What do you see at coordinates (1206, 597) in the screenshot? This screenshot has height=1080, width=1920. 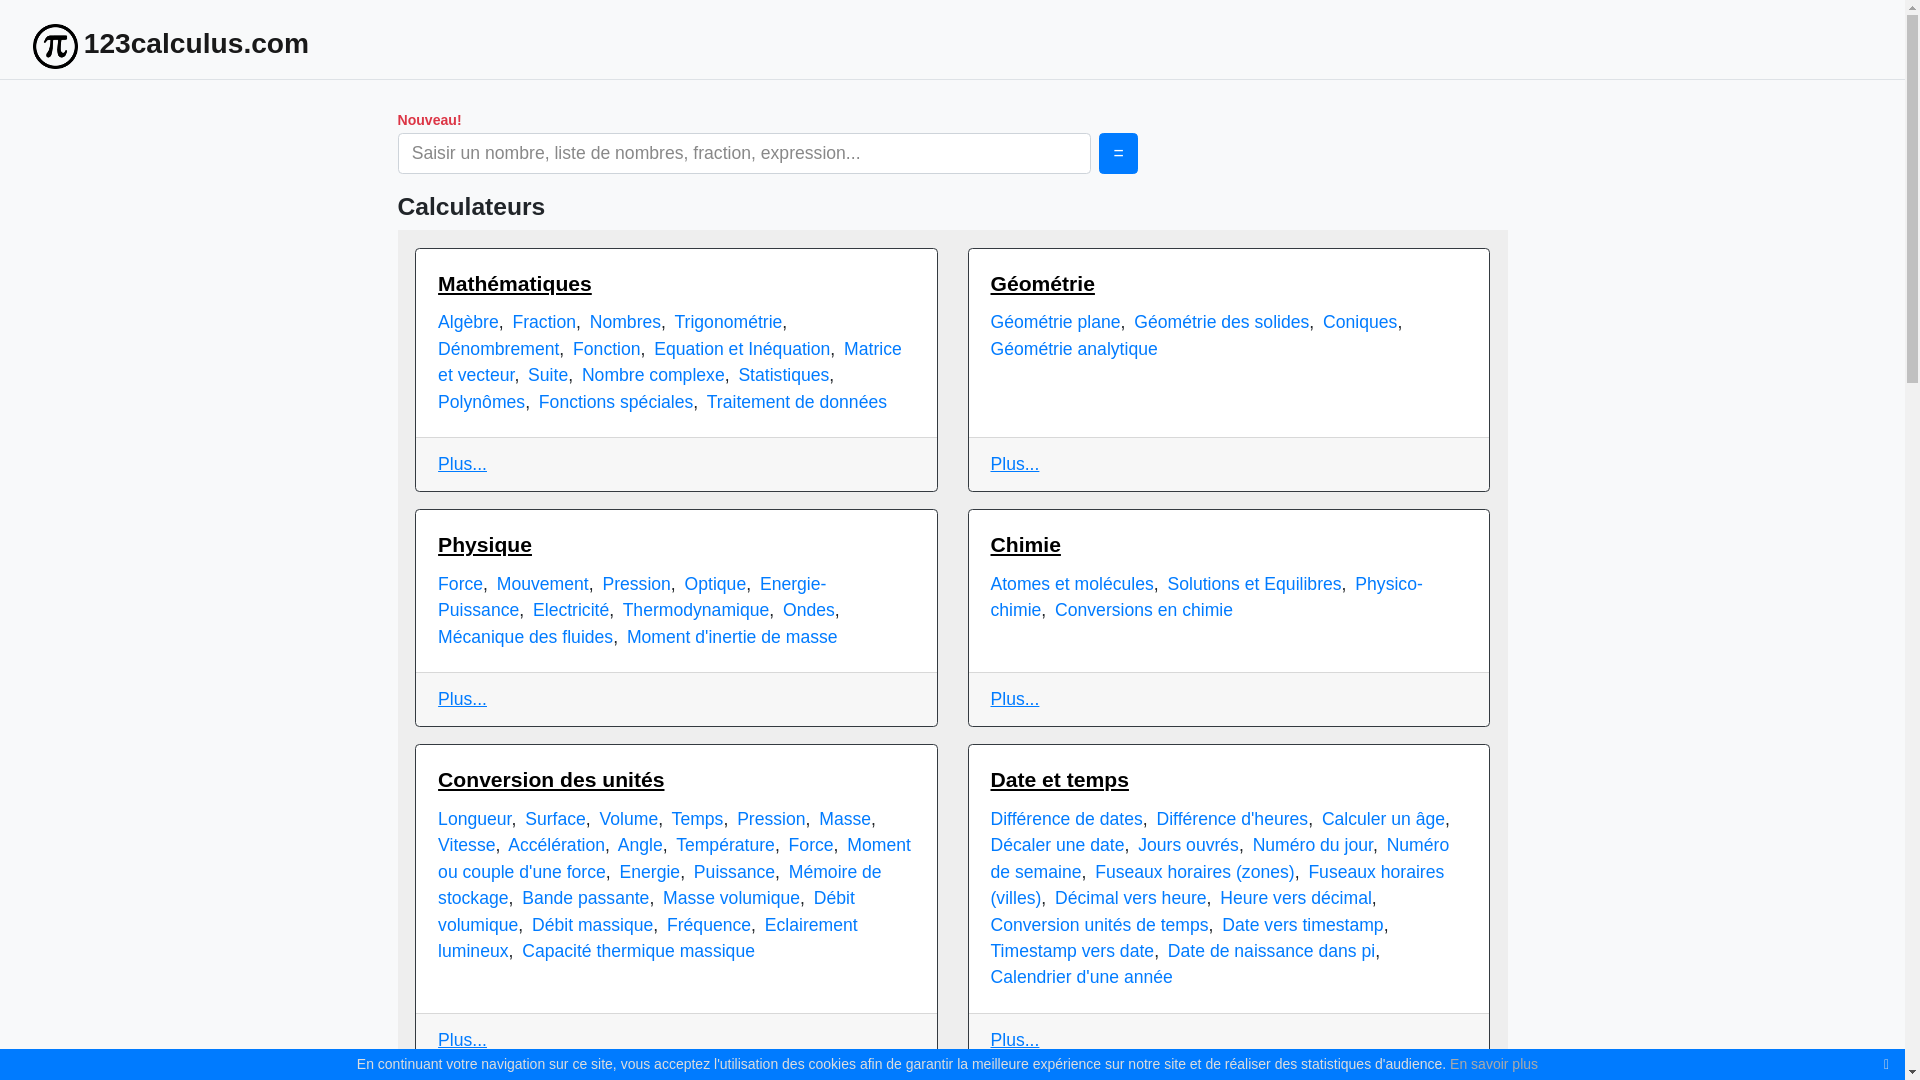 I see `Physico-chimie` at bounding box center [1206, 597].